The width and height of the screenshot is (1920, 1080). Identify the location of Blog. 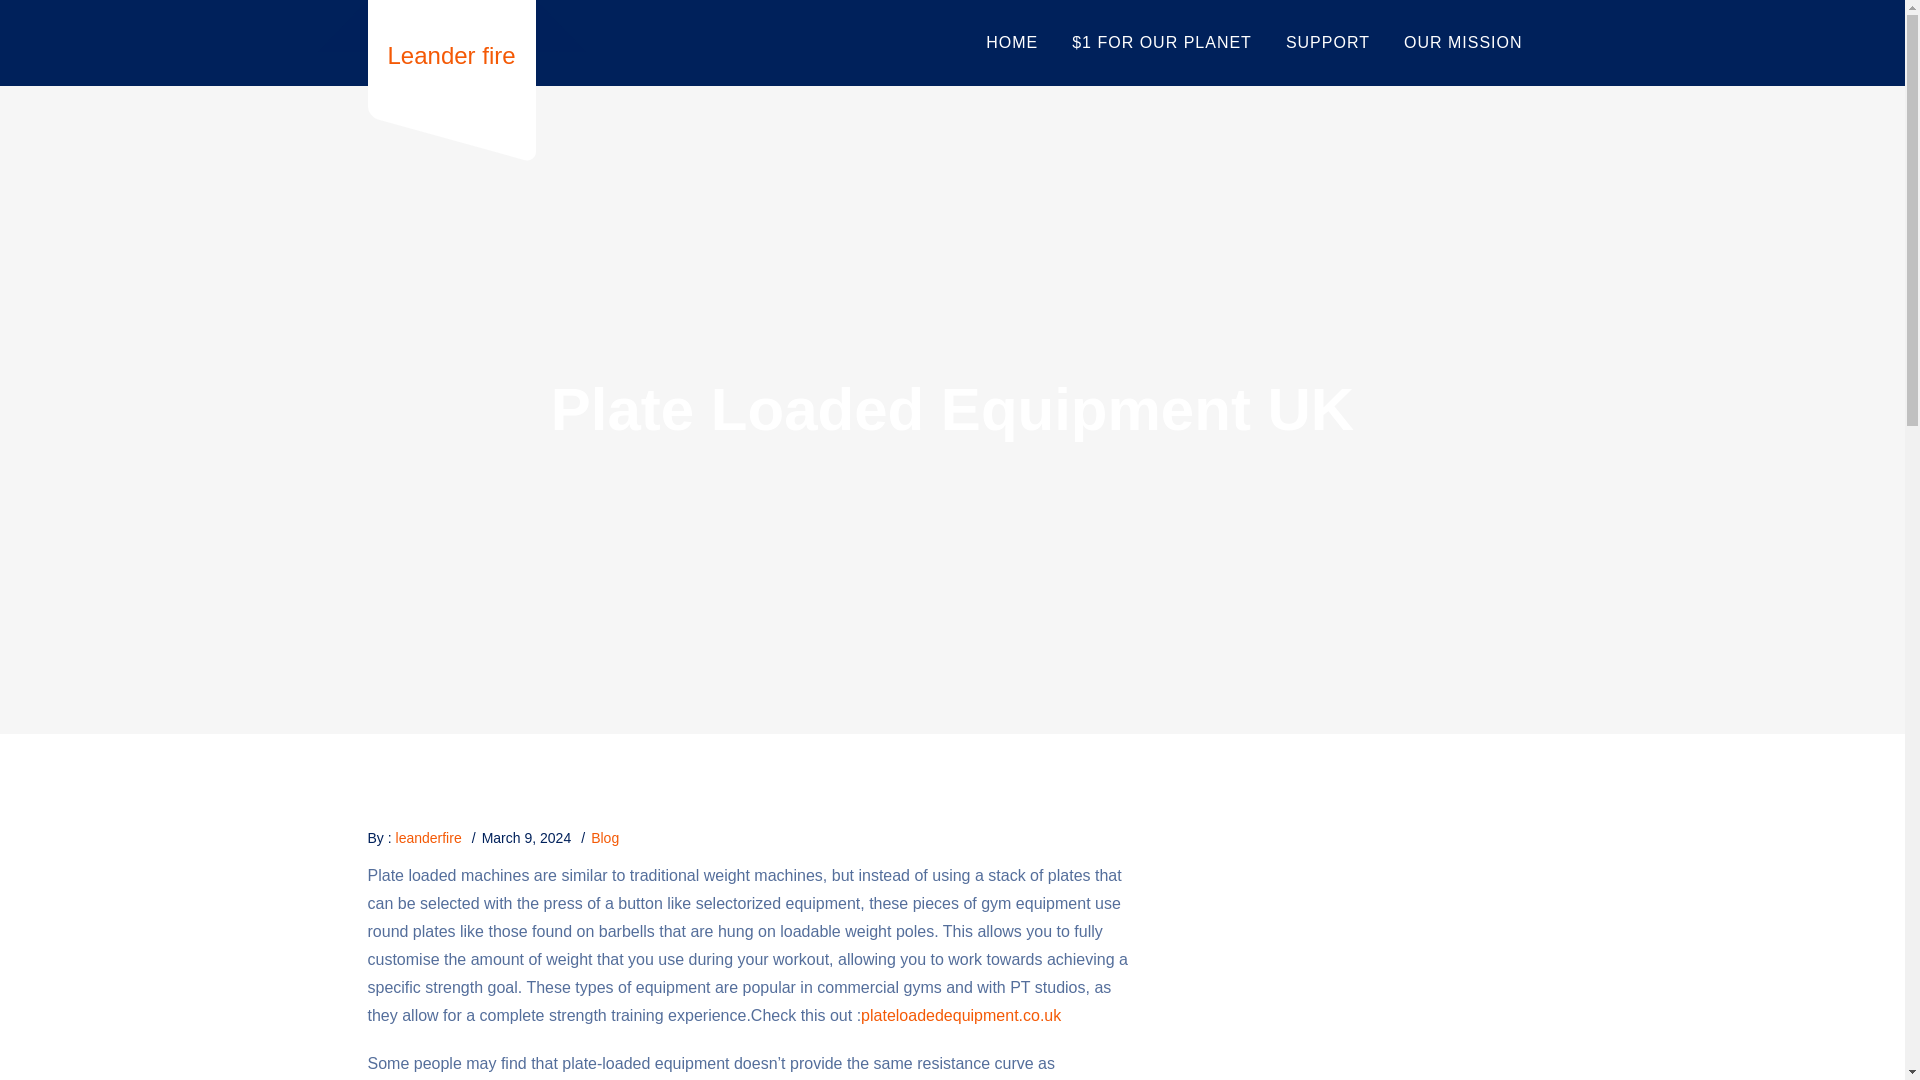
(604, 838).